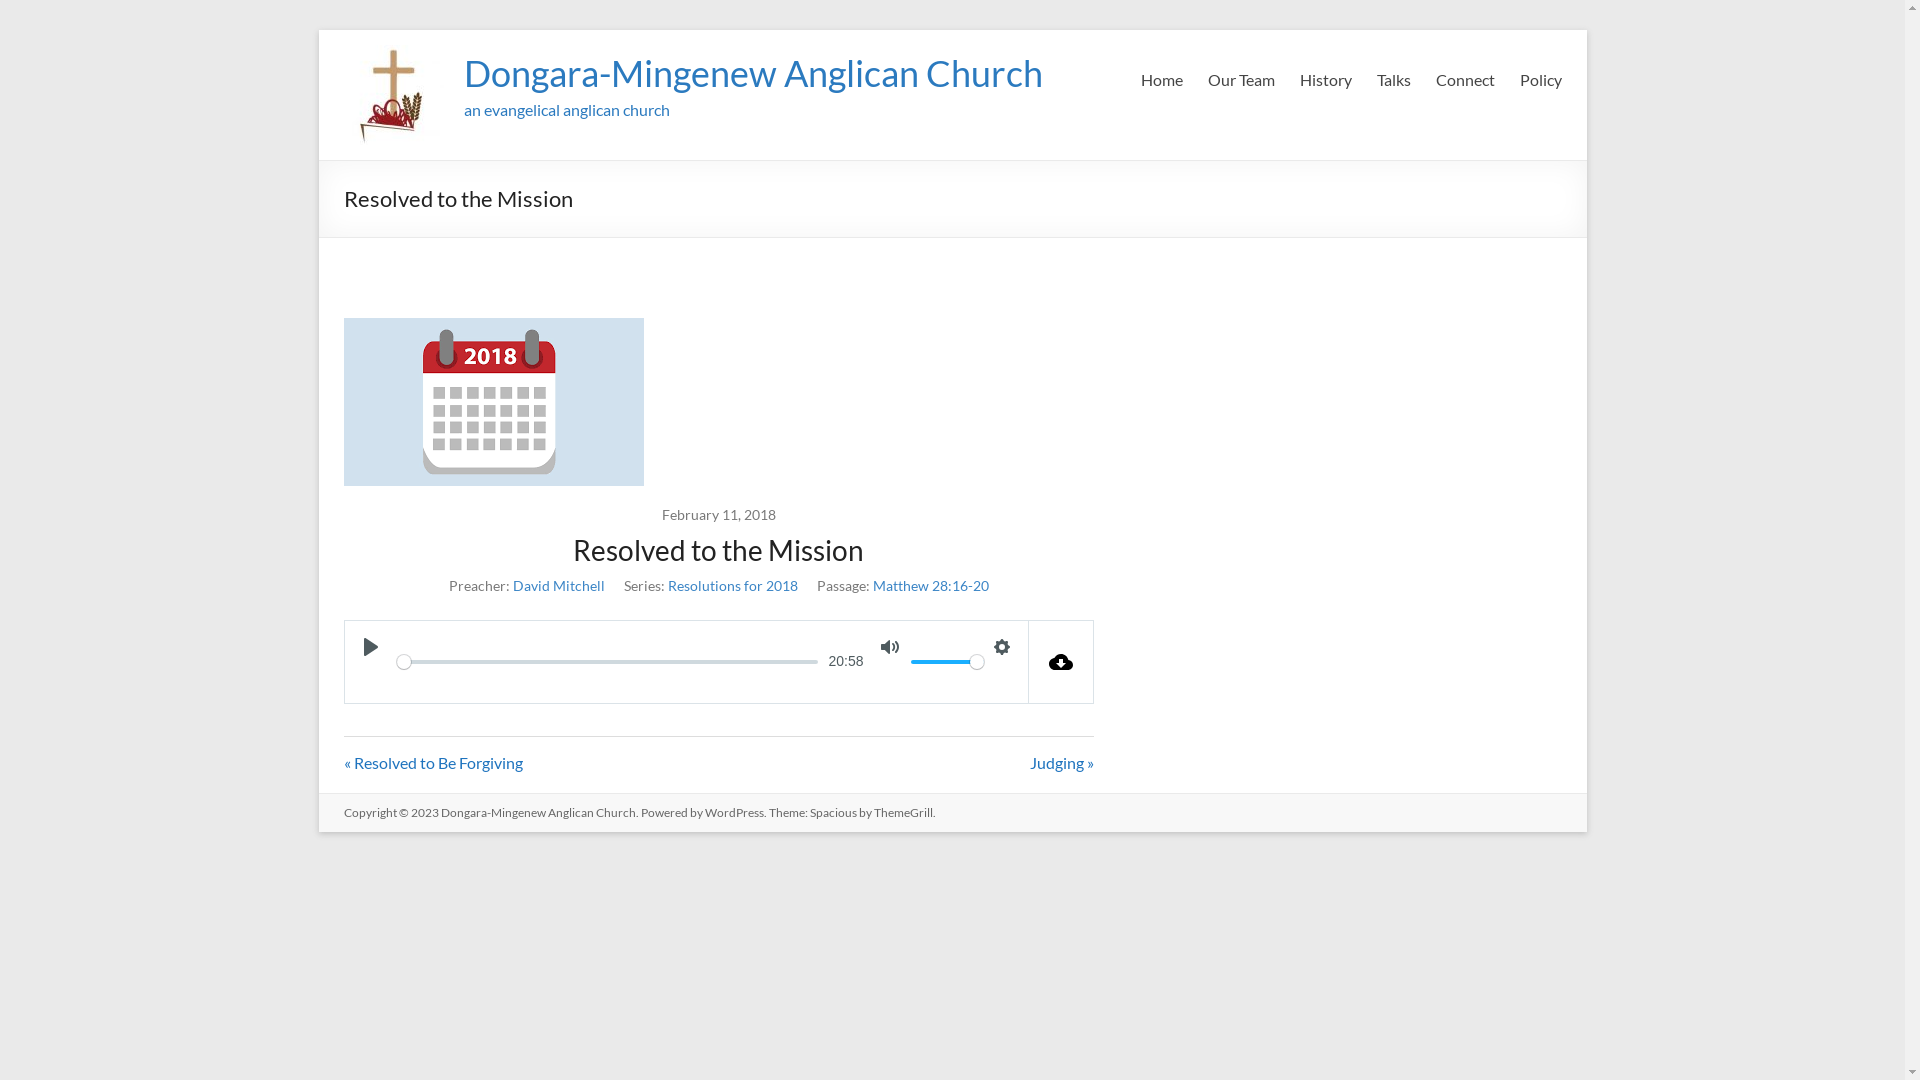 This screenshot has height=1080, width=1920. Describe the element at coordinates (754, 73) in the screenshot. I see `Dongara-Mingenew Anglican Church` at that location.